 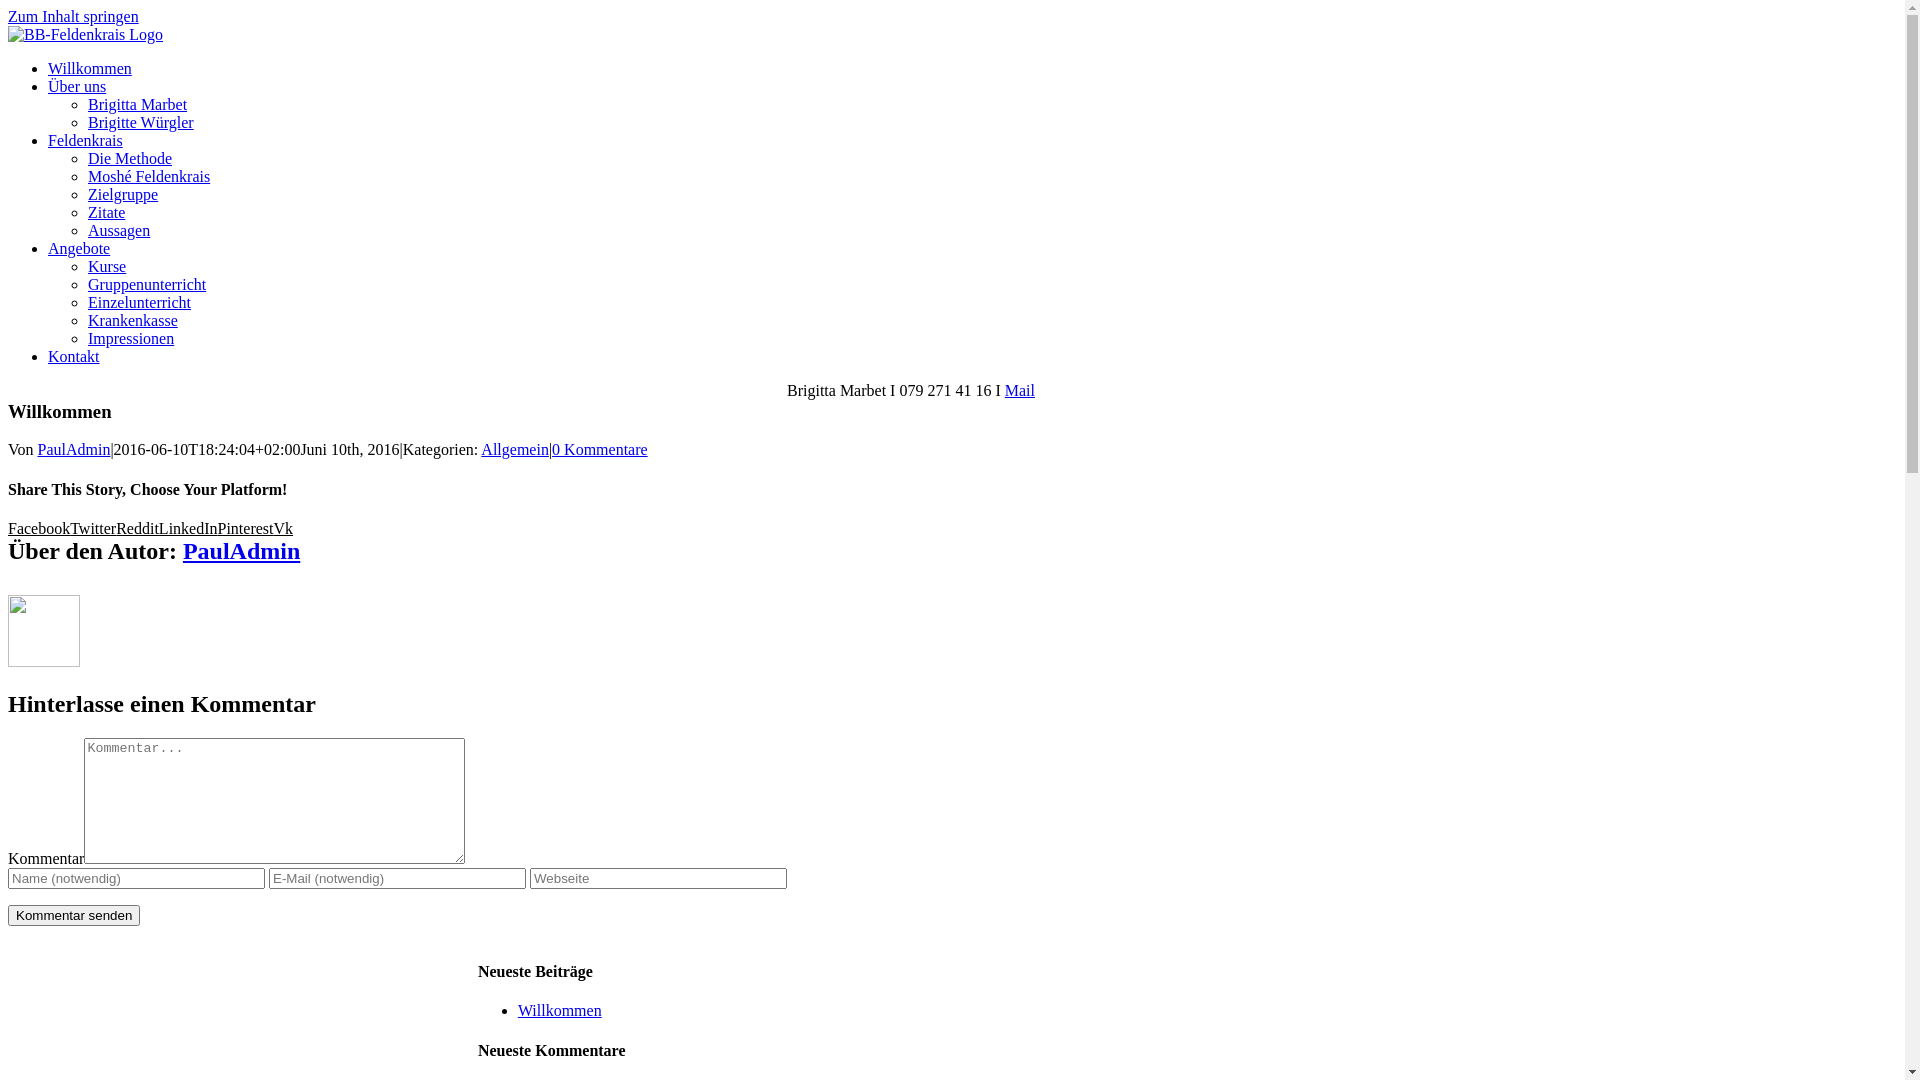 What do you see at coordinates (284, 528) in the screenshot?
I see `Vk` at bounding box center [284, 528].